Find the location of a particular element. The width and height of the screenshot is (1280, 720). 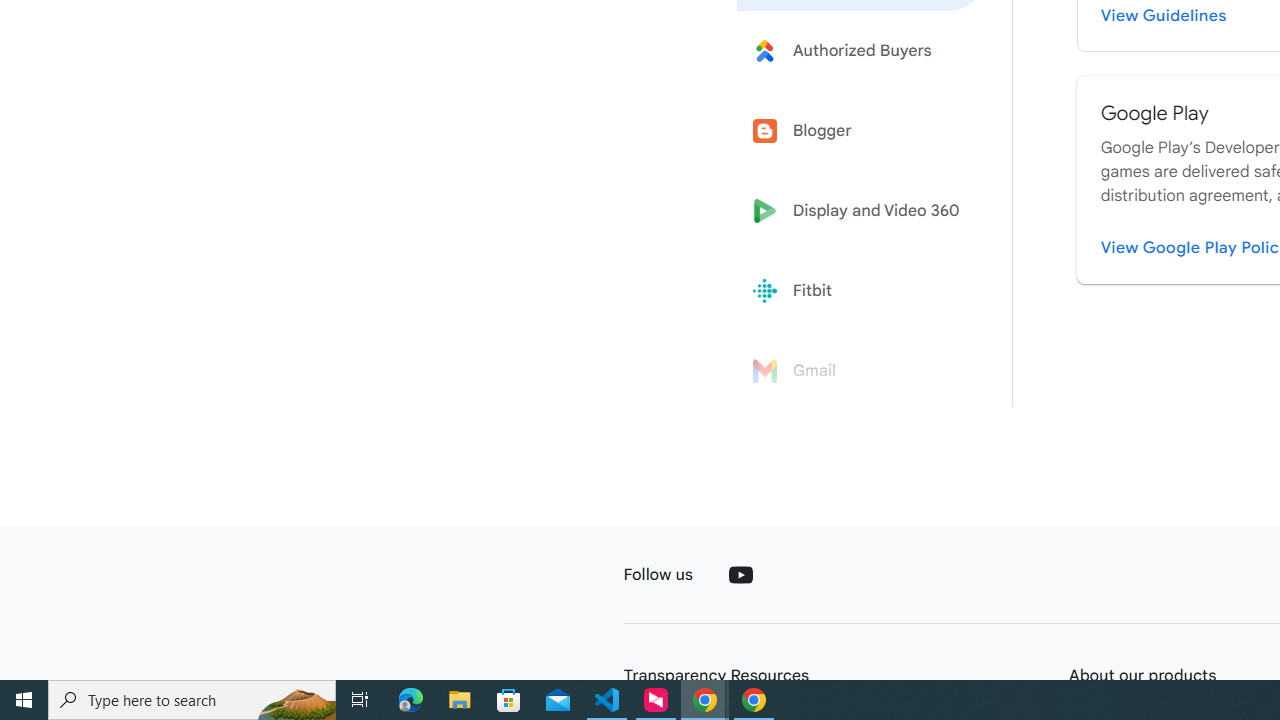

Gmail is located at coordinates (862, 371).